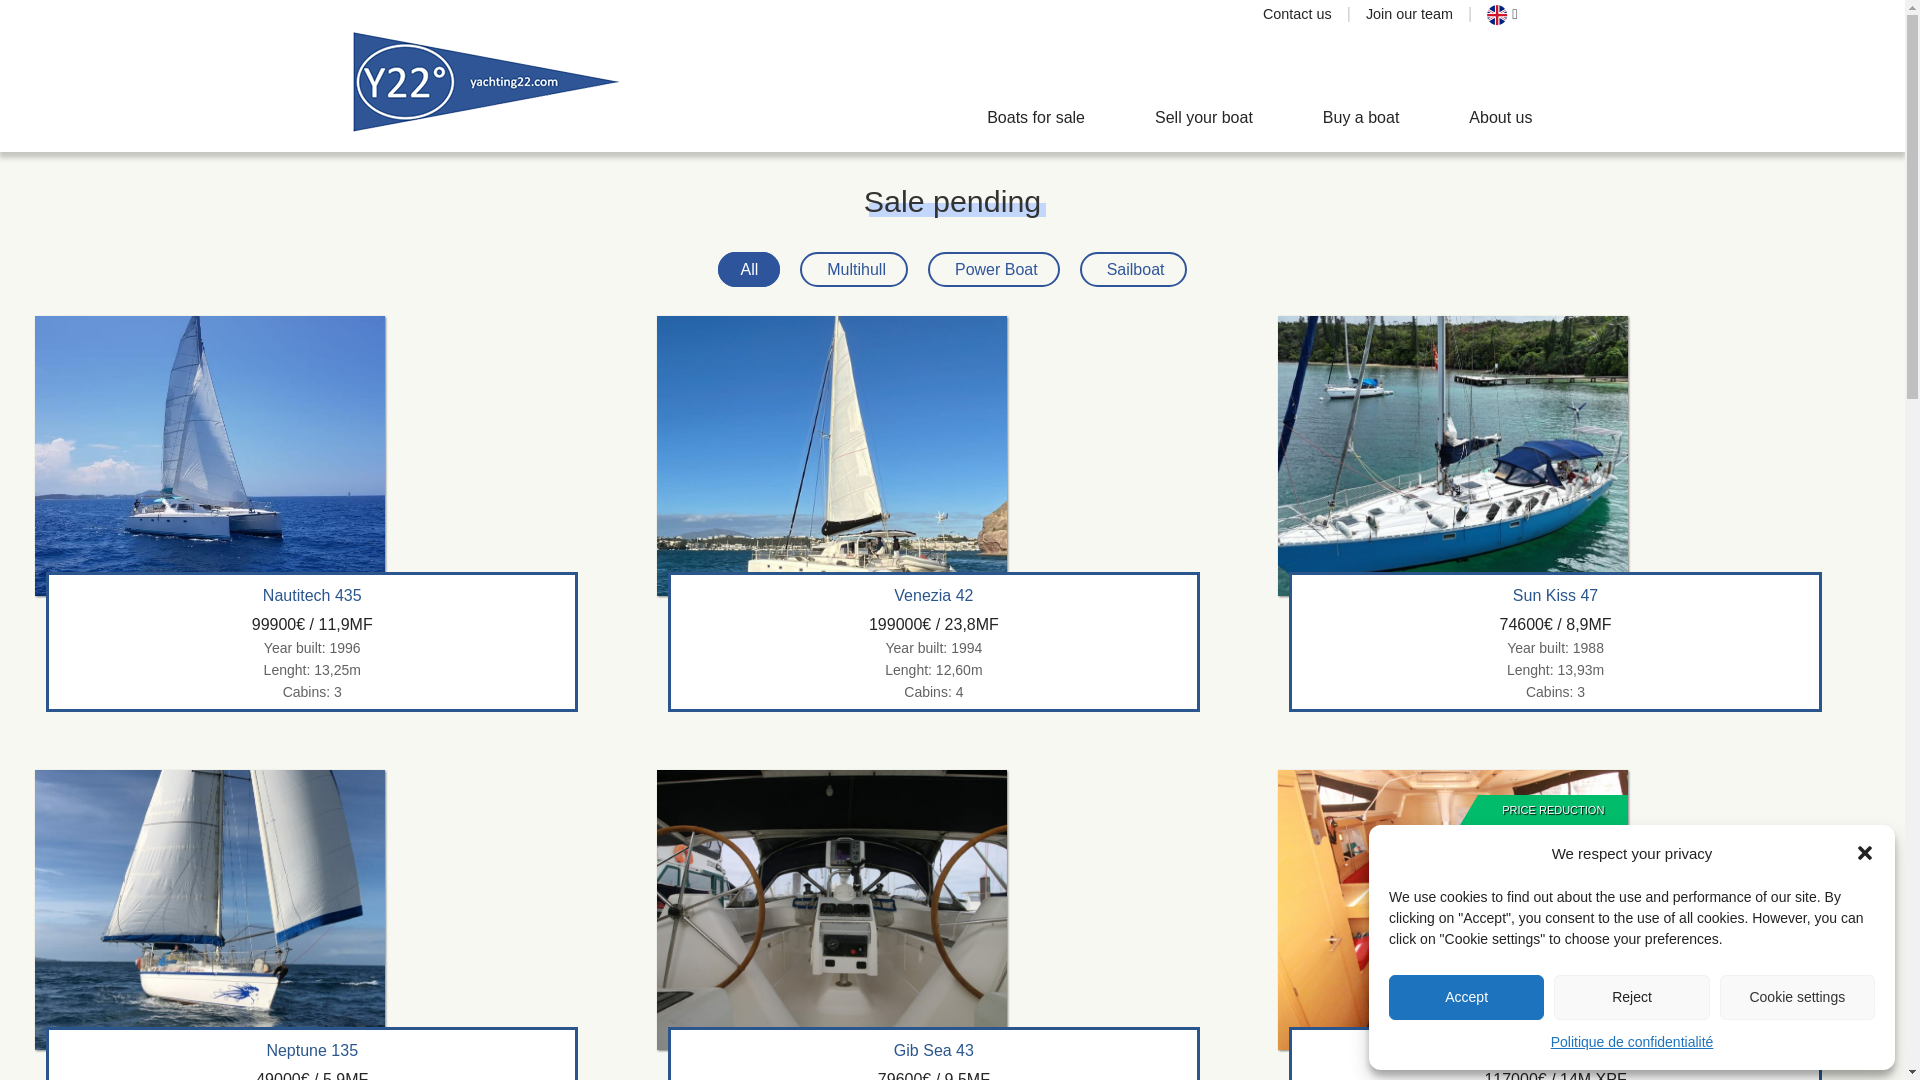 Image resolution: width=1920 pixels, height=1080 pixels. What do you see at coordinates (312, 596) in the screenshot?
I see `Nautitech 435` at bounding box center [312, 596].